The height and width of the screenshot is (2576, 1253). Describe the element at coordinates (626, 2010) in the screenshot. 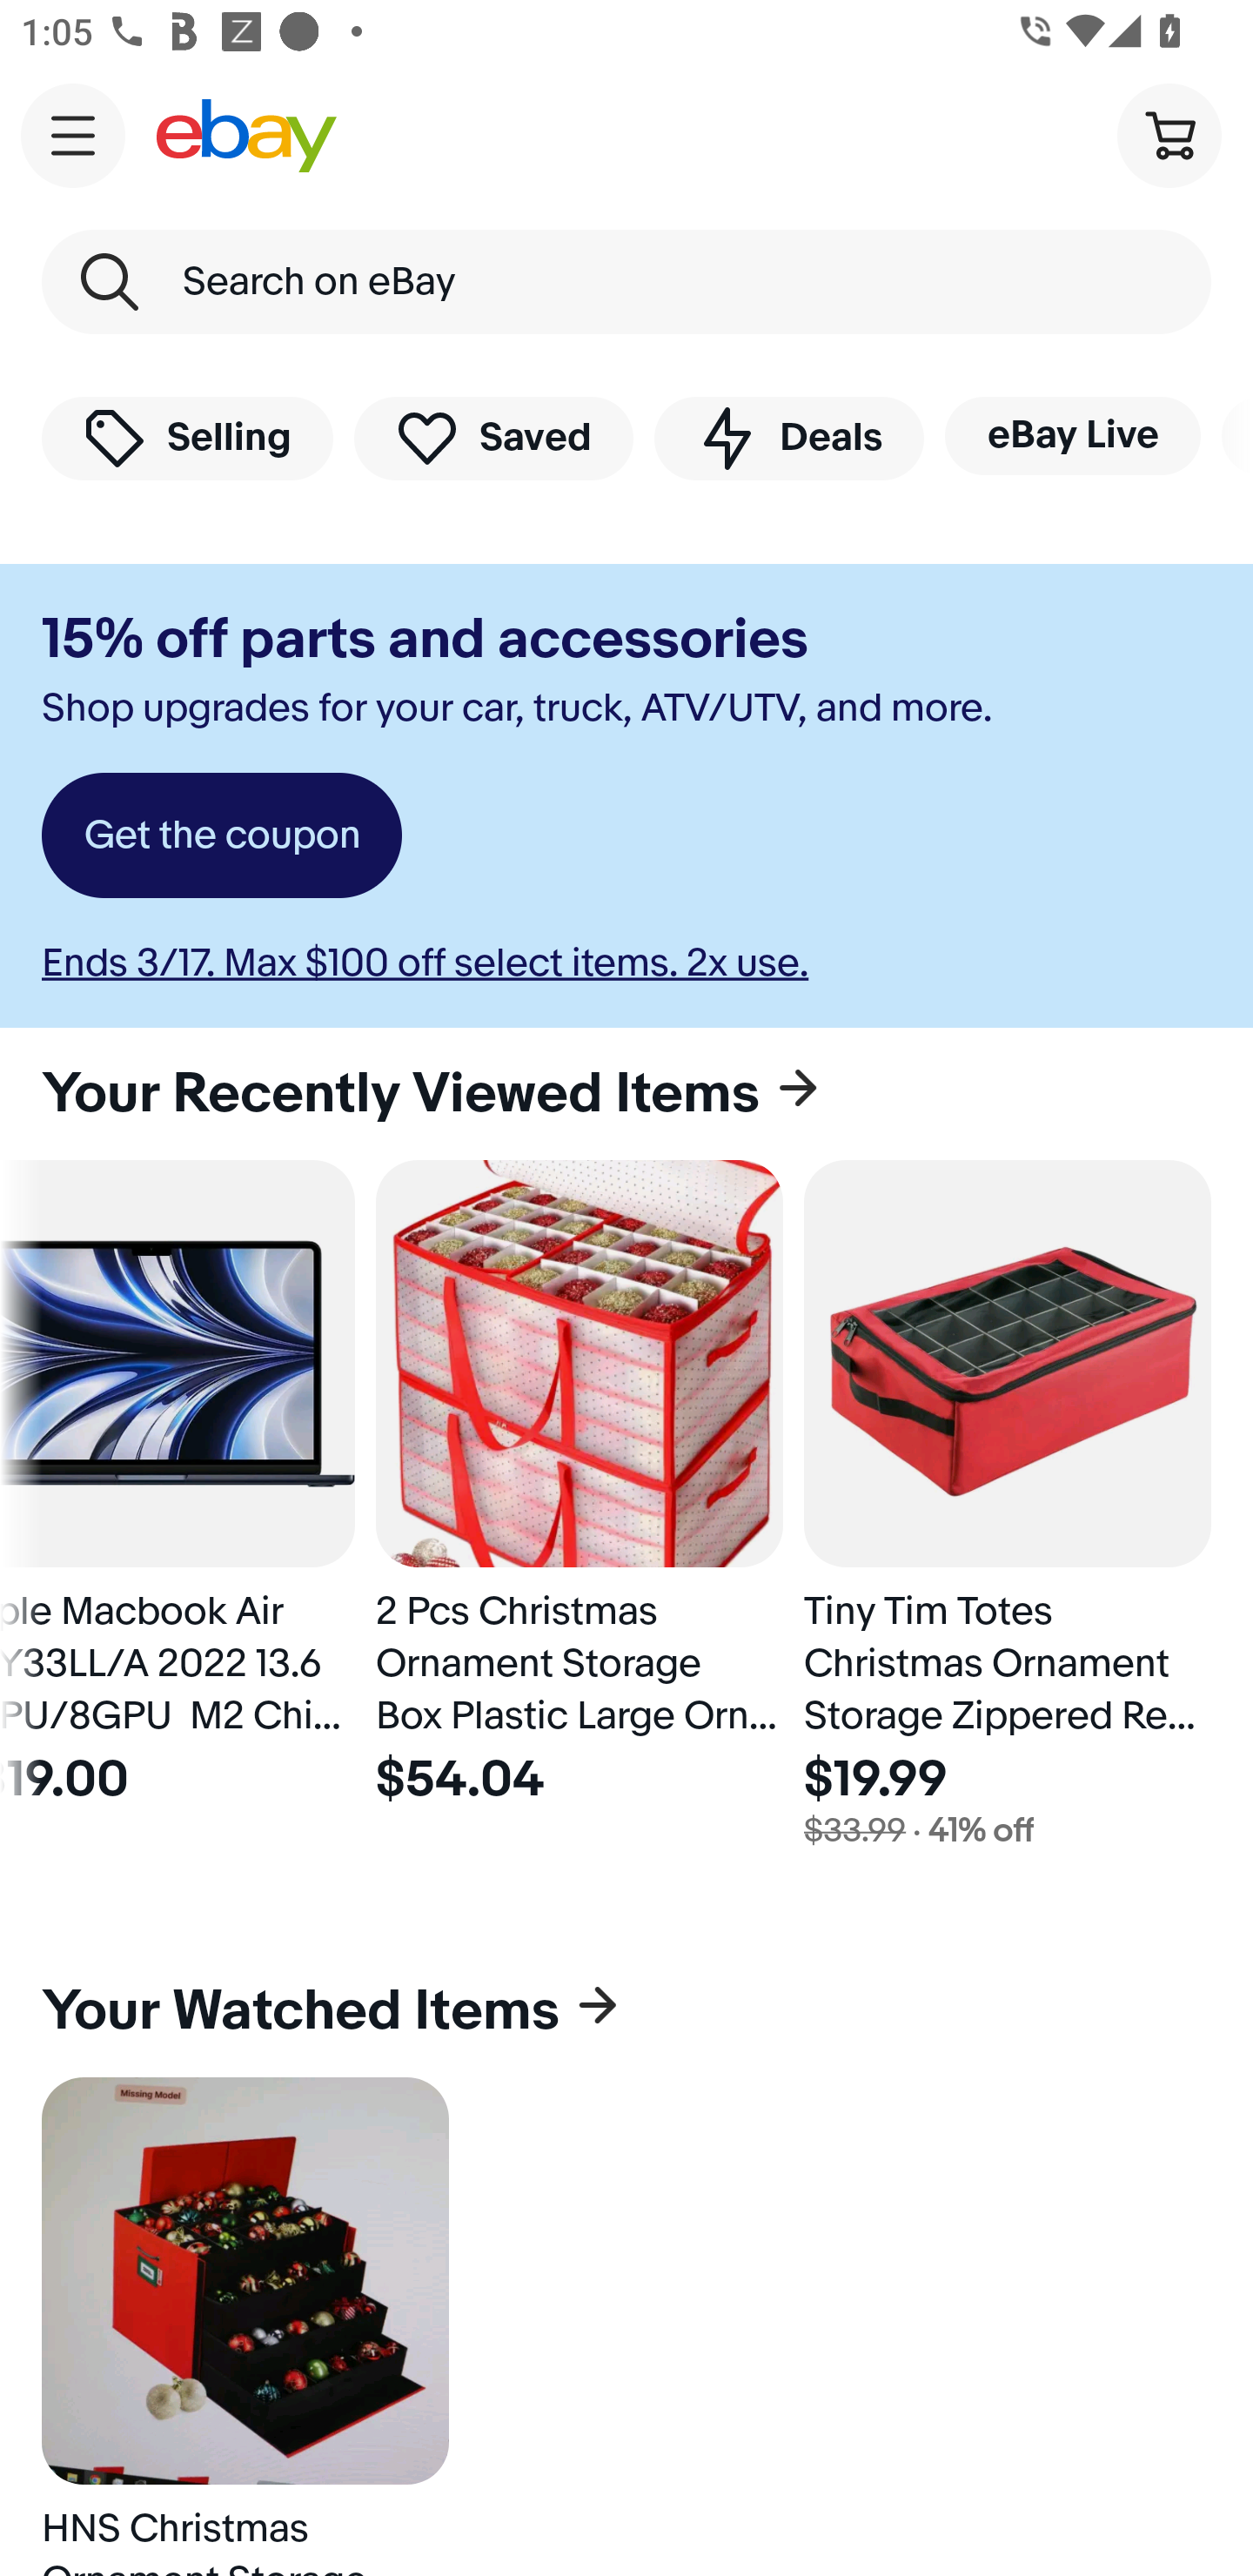

I see `Your Watched Items  ` at that location.